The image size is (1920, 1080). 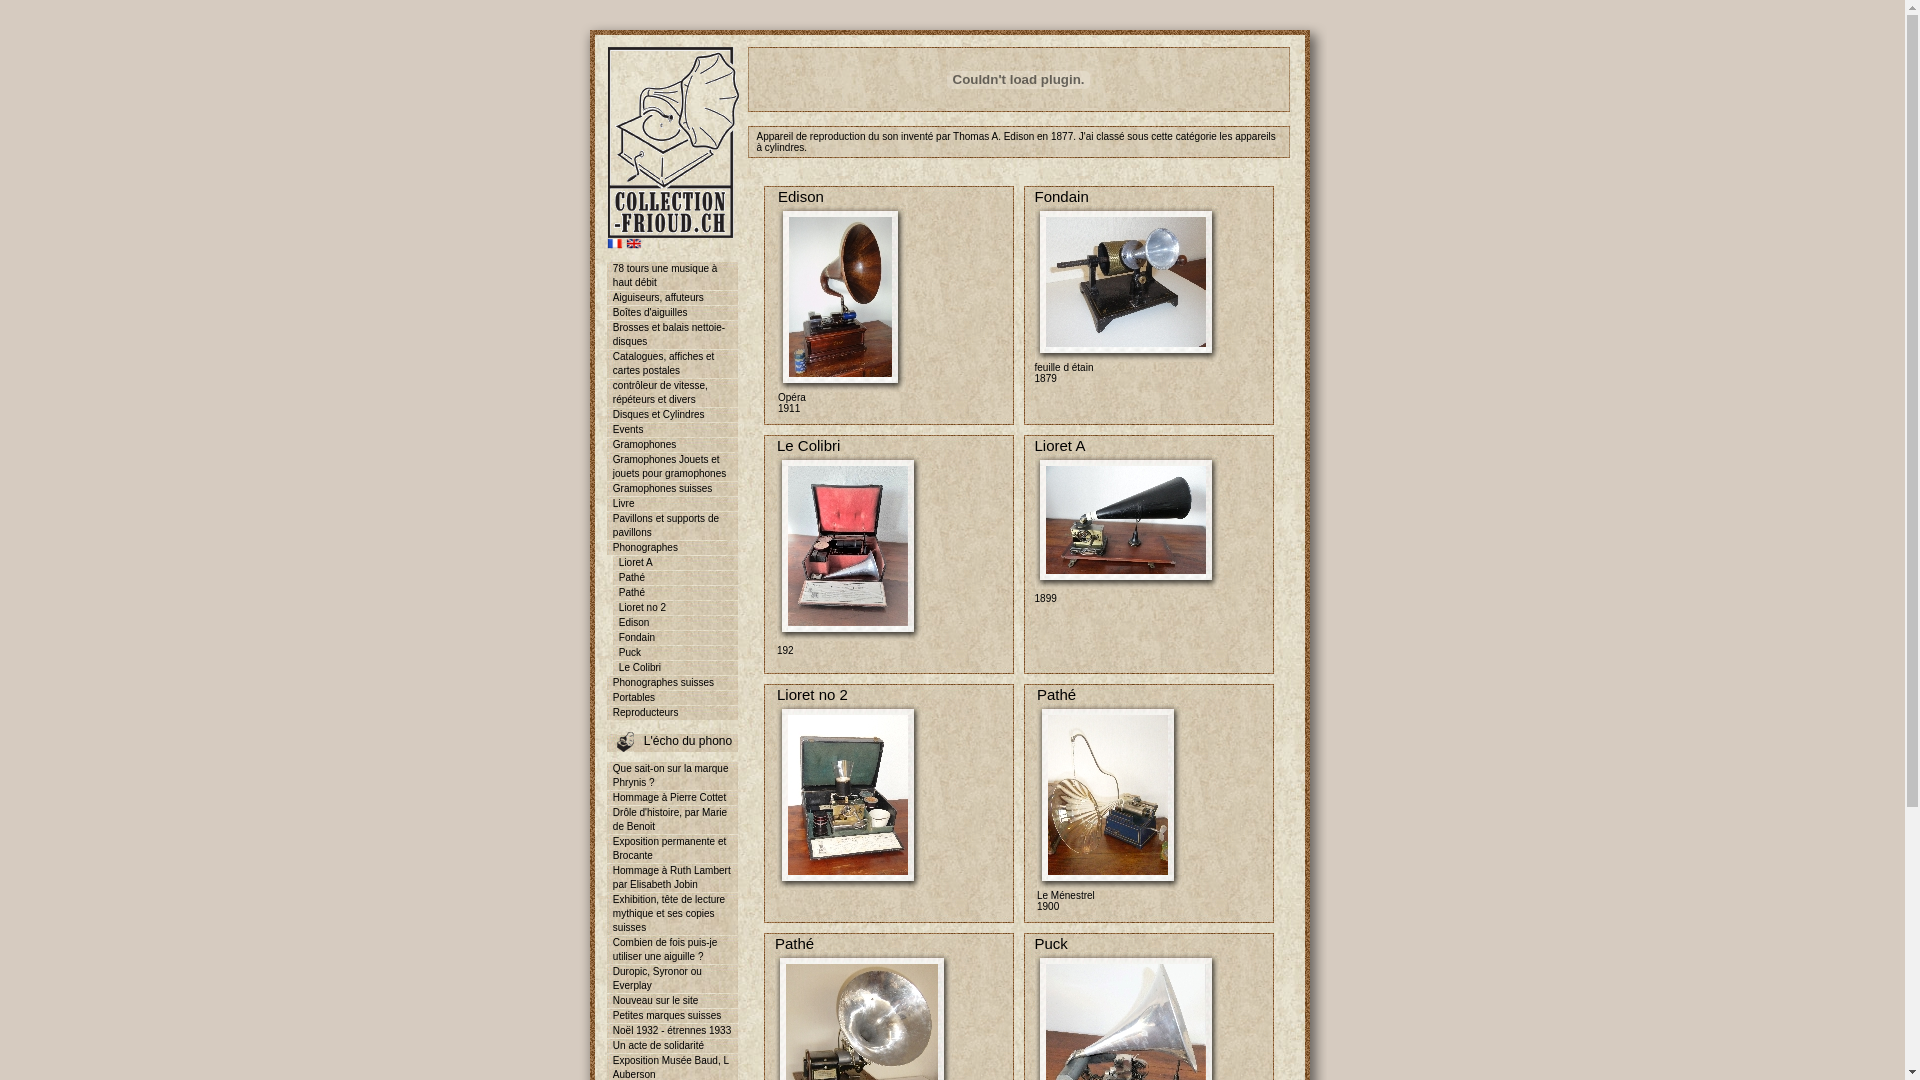 I want to click on Lioret A, so click(x=676, y=563).